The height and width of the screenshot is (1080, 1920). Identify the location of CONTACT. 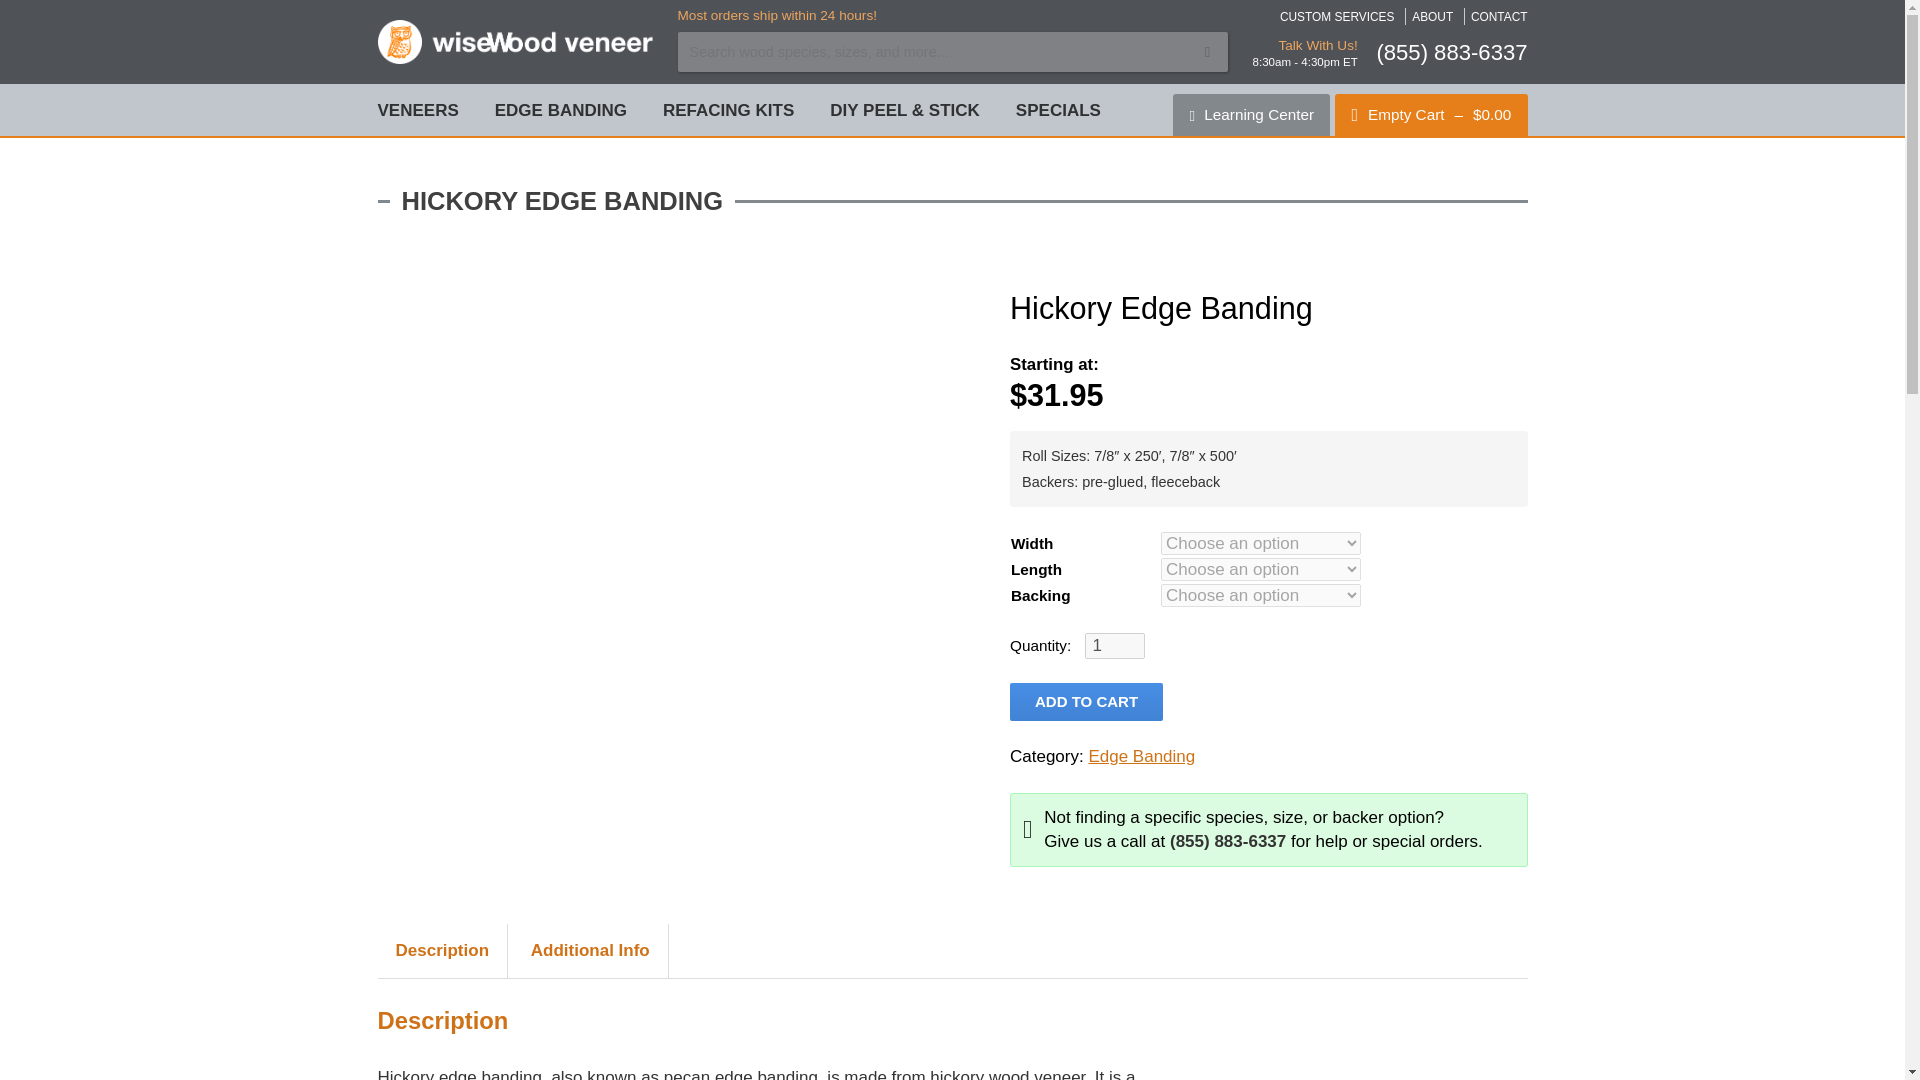
(1499, 16).